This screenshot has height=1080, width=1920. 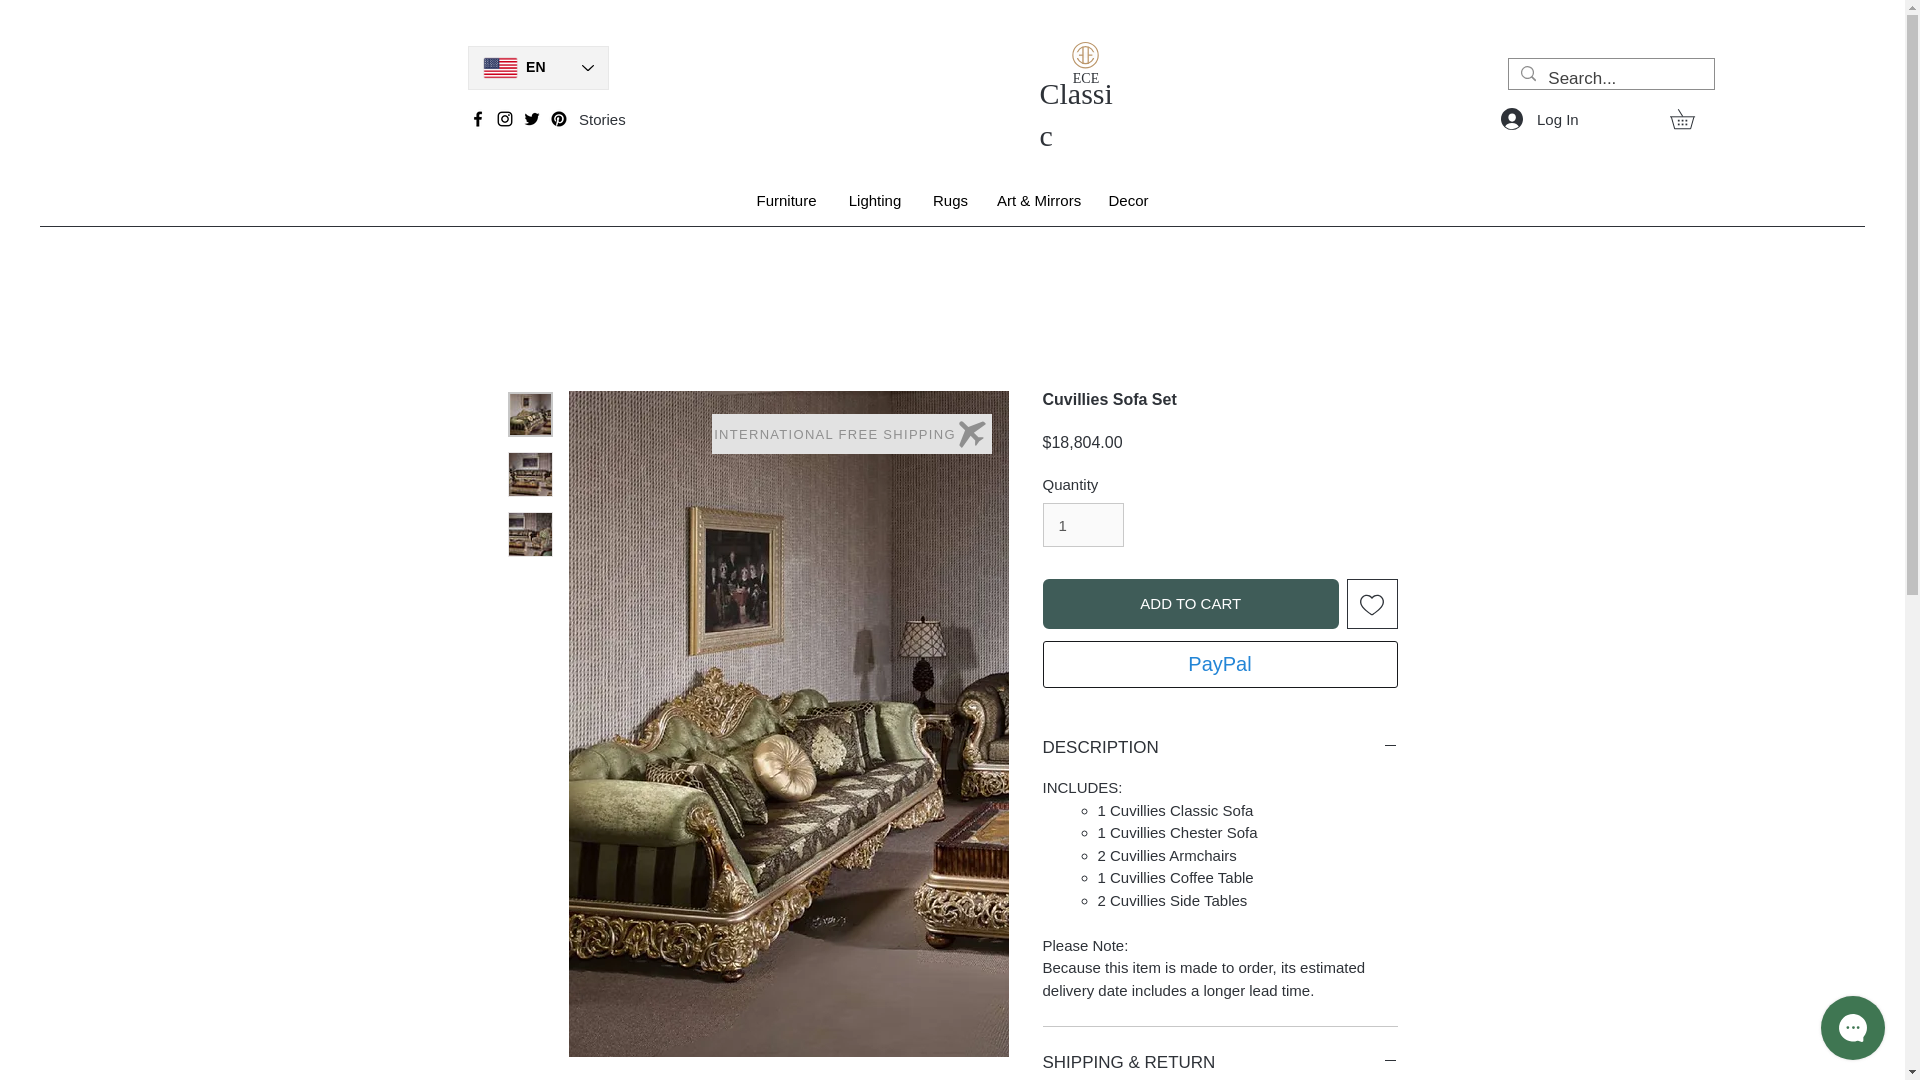 What do you see at coordinates (949, 200) in the screenshot?
I see `Rugs` at bounding box center [949, 200].